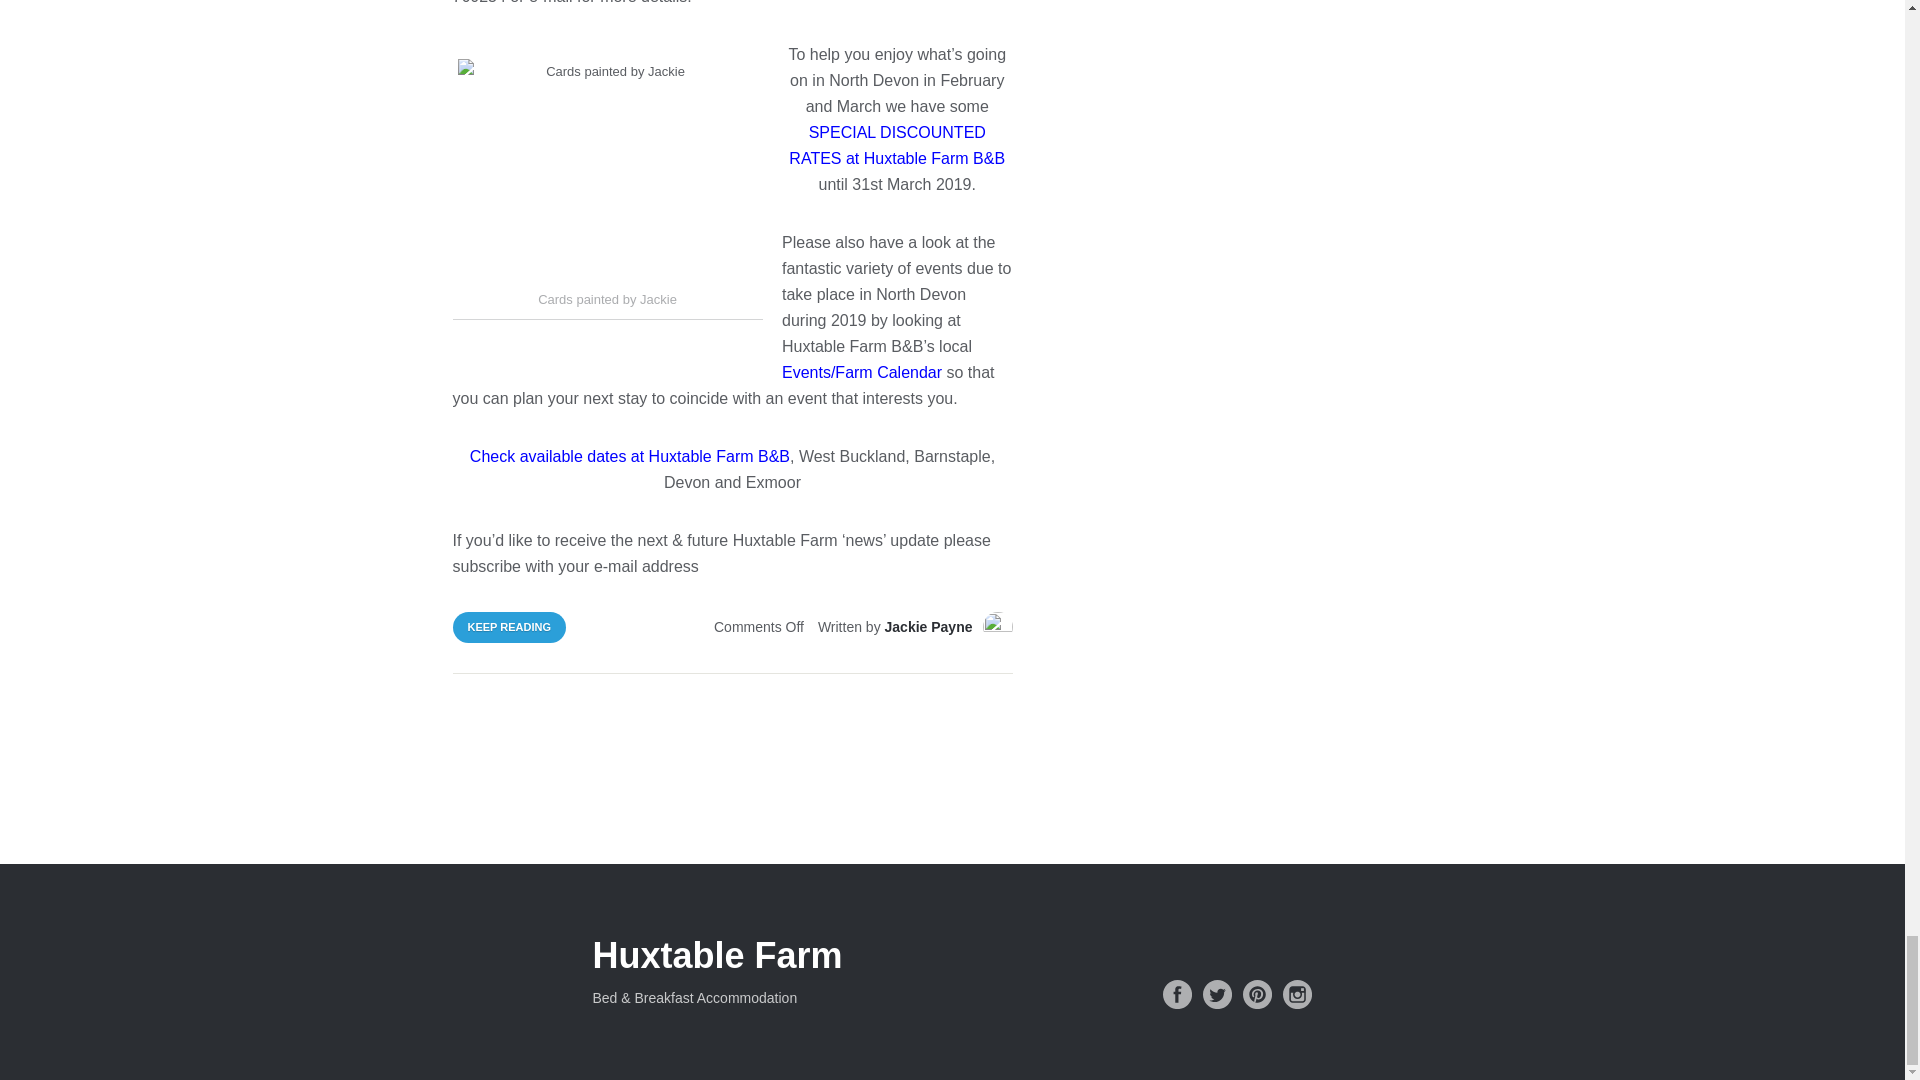  Describe the element at coordinates (1256, 994) in the screenshot. I see `Follow on Pinterest` at that location.